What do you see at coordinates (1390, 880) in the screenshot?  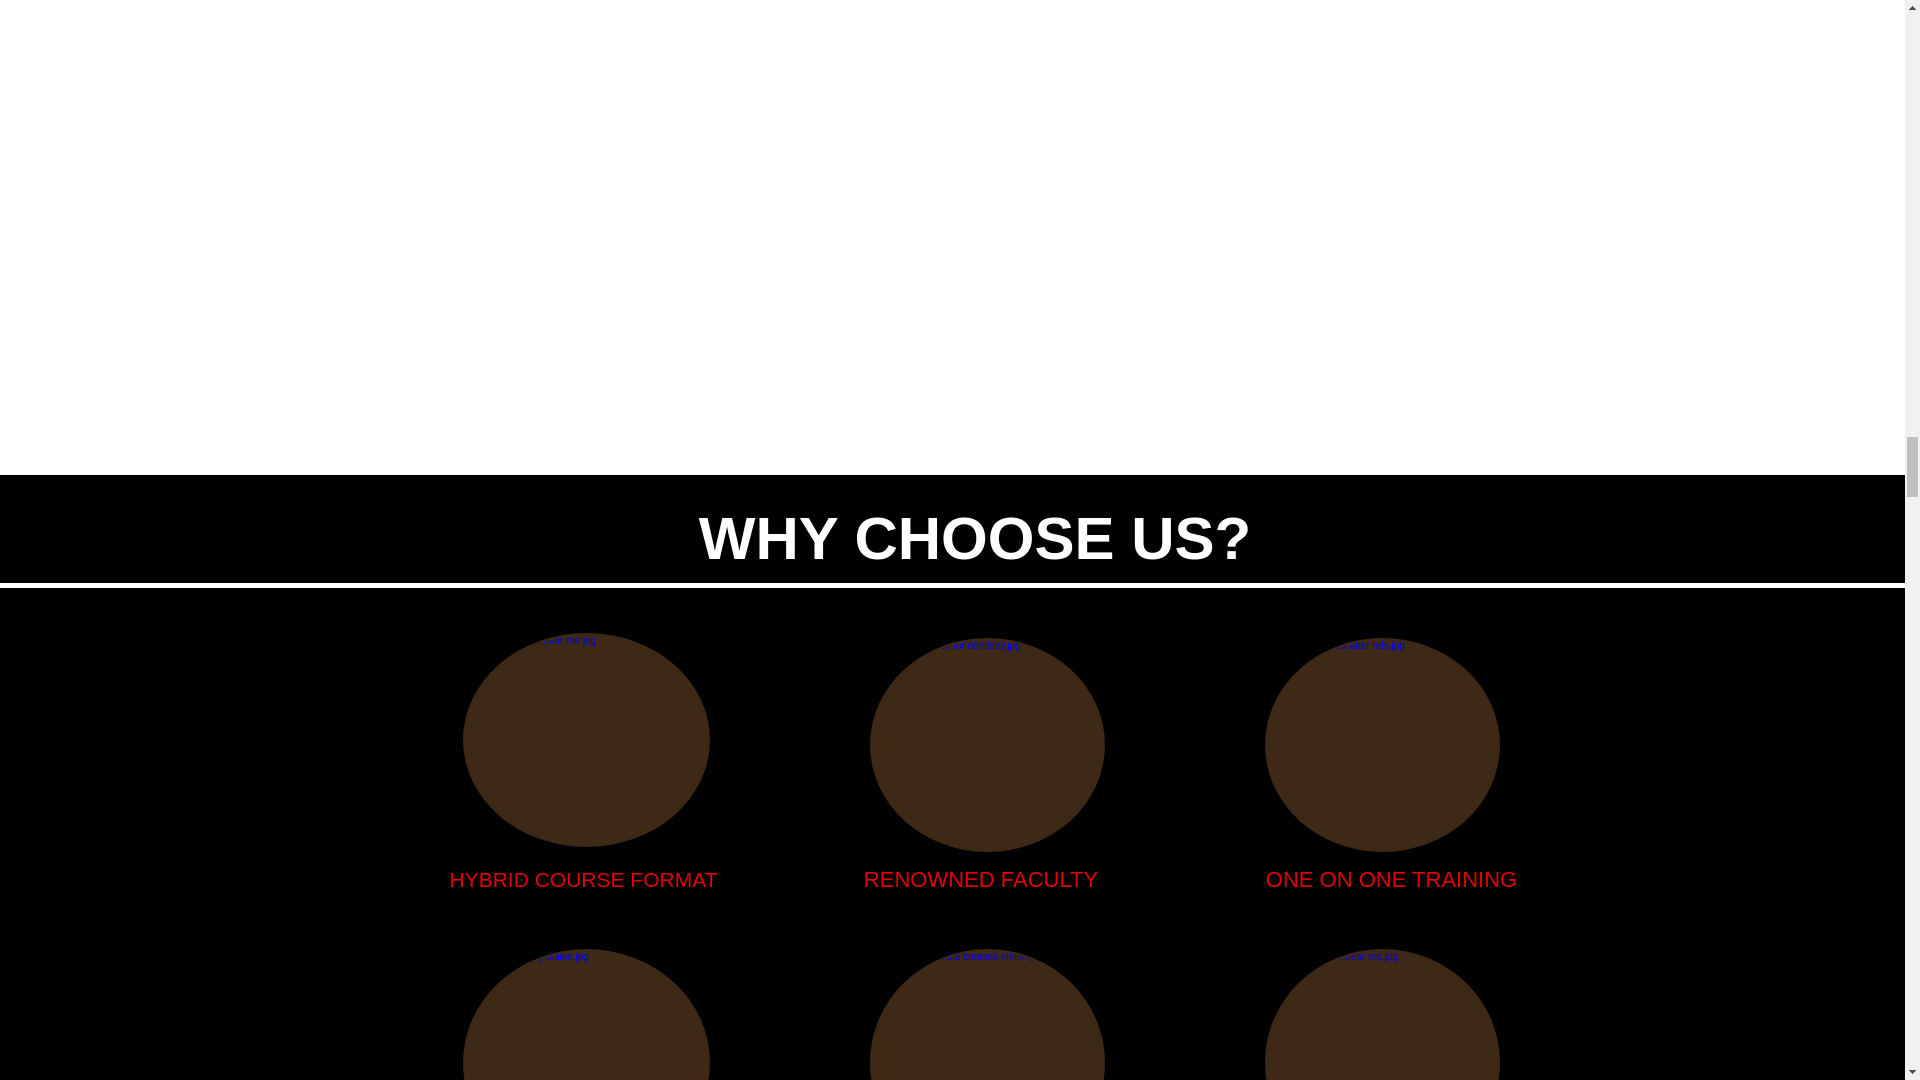 I see `ONE ON ONE TRAINING` at bounding box center [1390, 880].